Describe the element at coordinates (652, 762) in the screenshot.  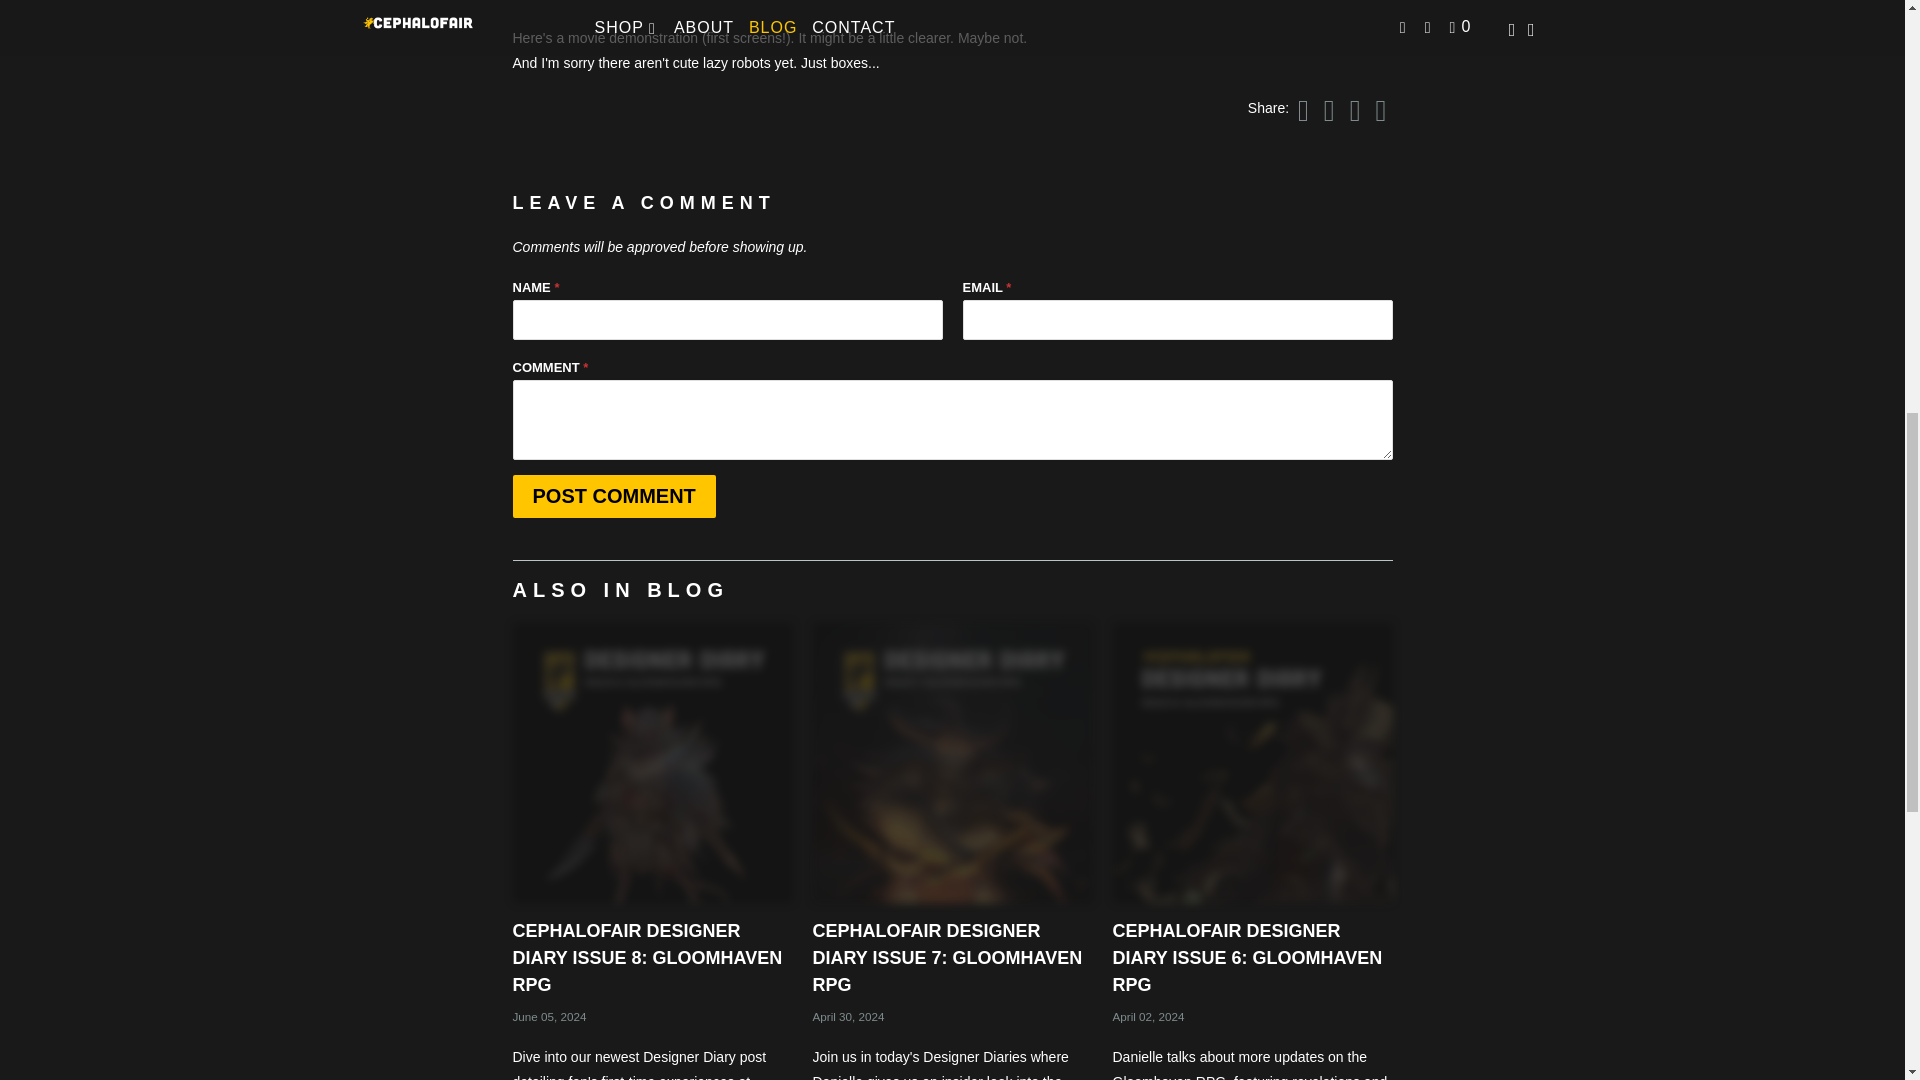
I see `CEPHALOFAIR DESIGNER DIARY ISSUE 8: GLOOMHAVEN RPG` at that location.